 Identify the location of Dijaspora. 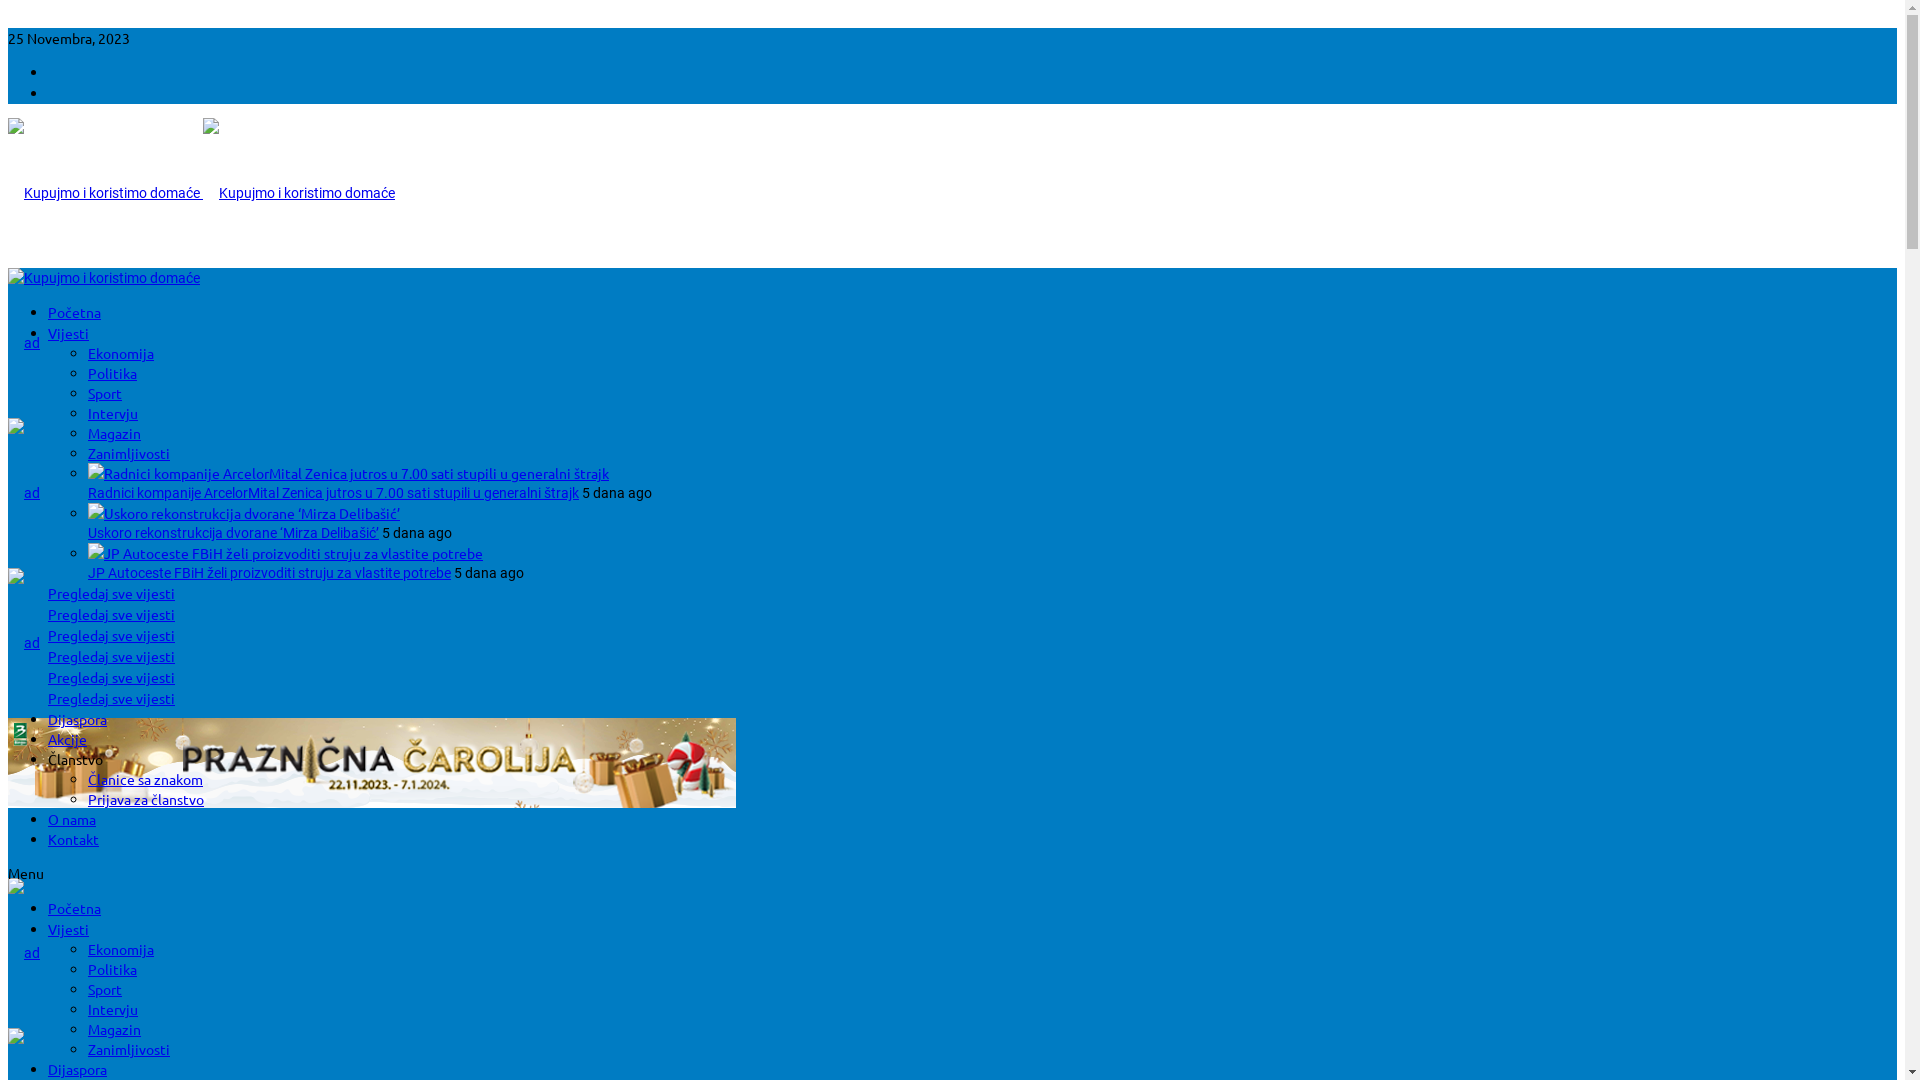
(78, 719).